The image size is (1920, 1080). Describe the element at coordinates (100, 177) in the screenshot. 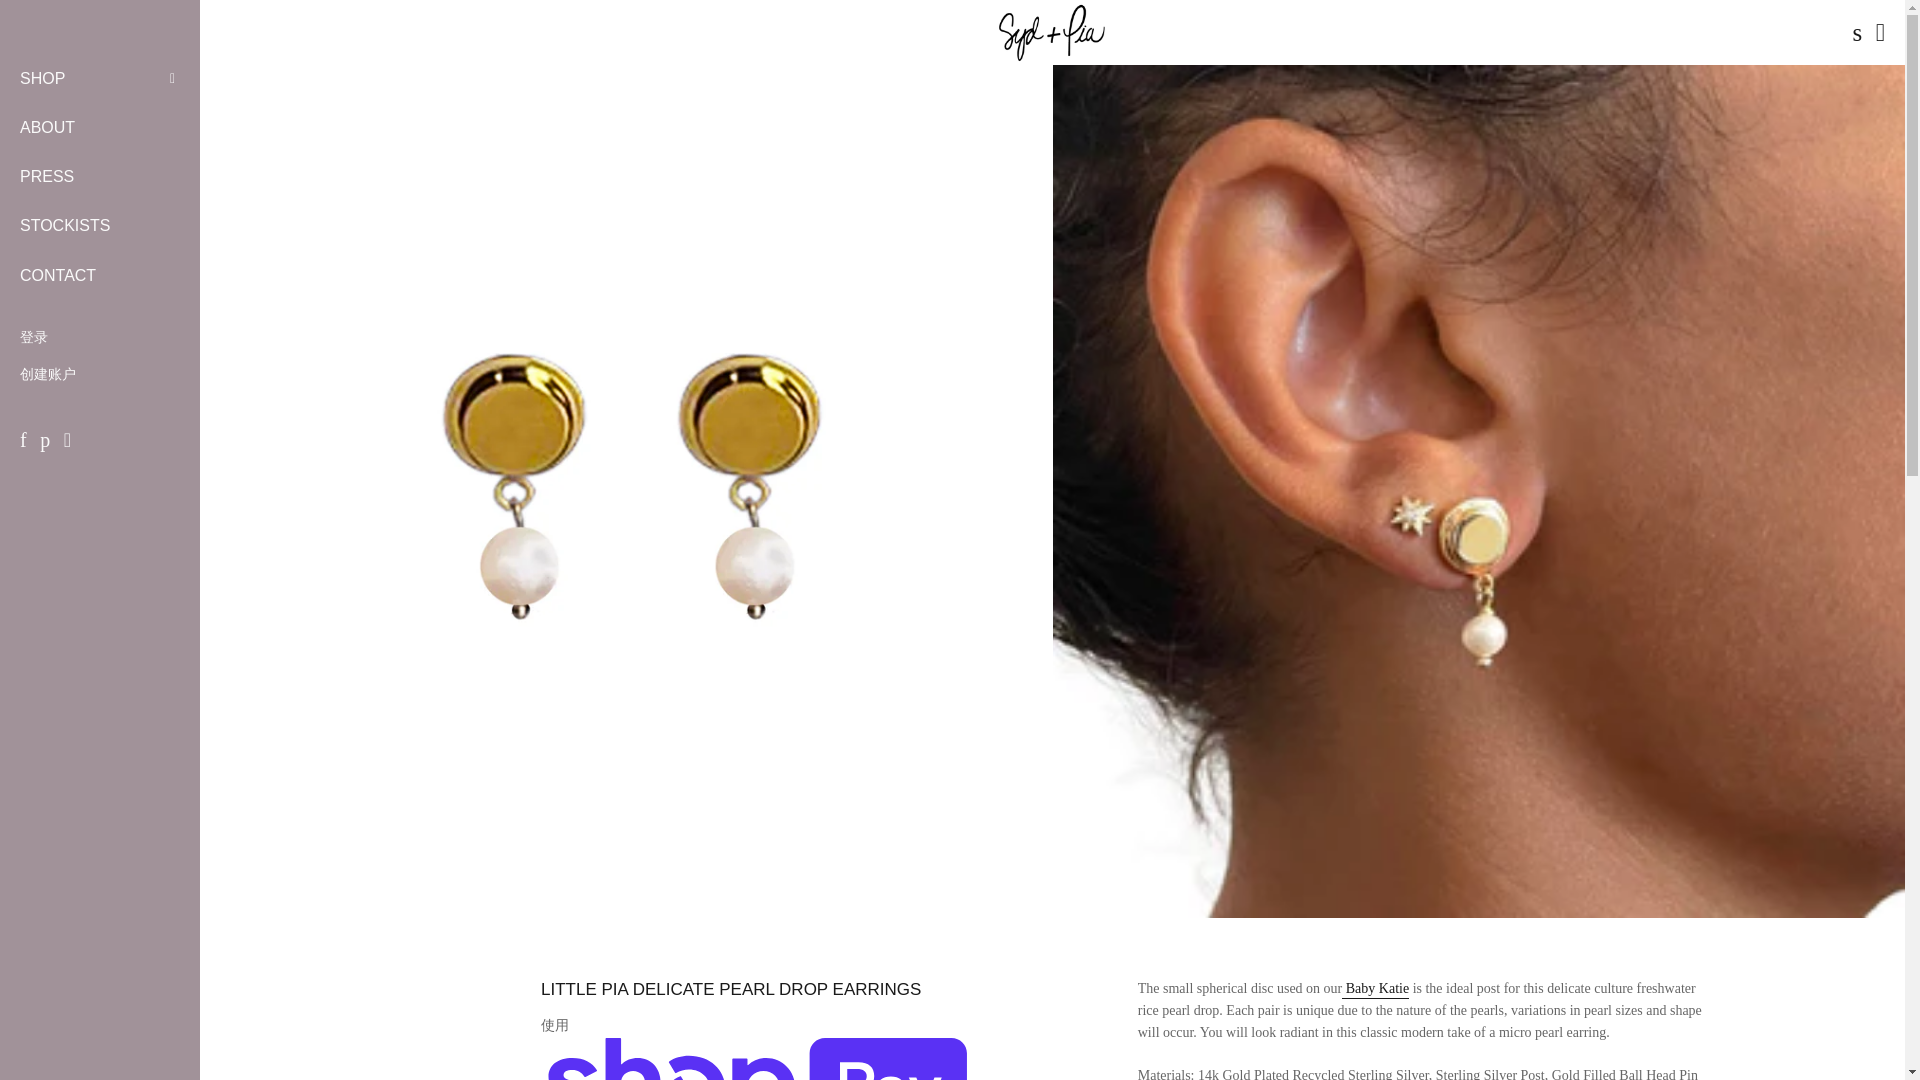

I see `PRESS` at that location.